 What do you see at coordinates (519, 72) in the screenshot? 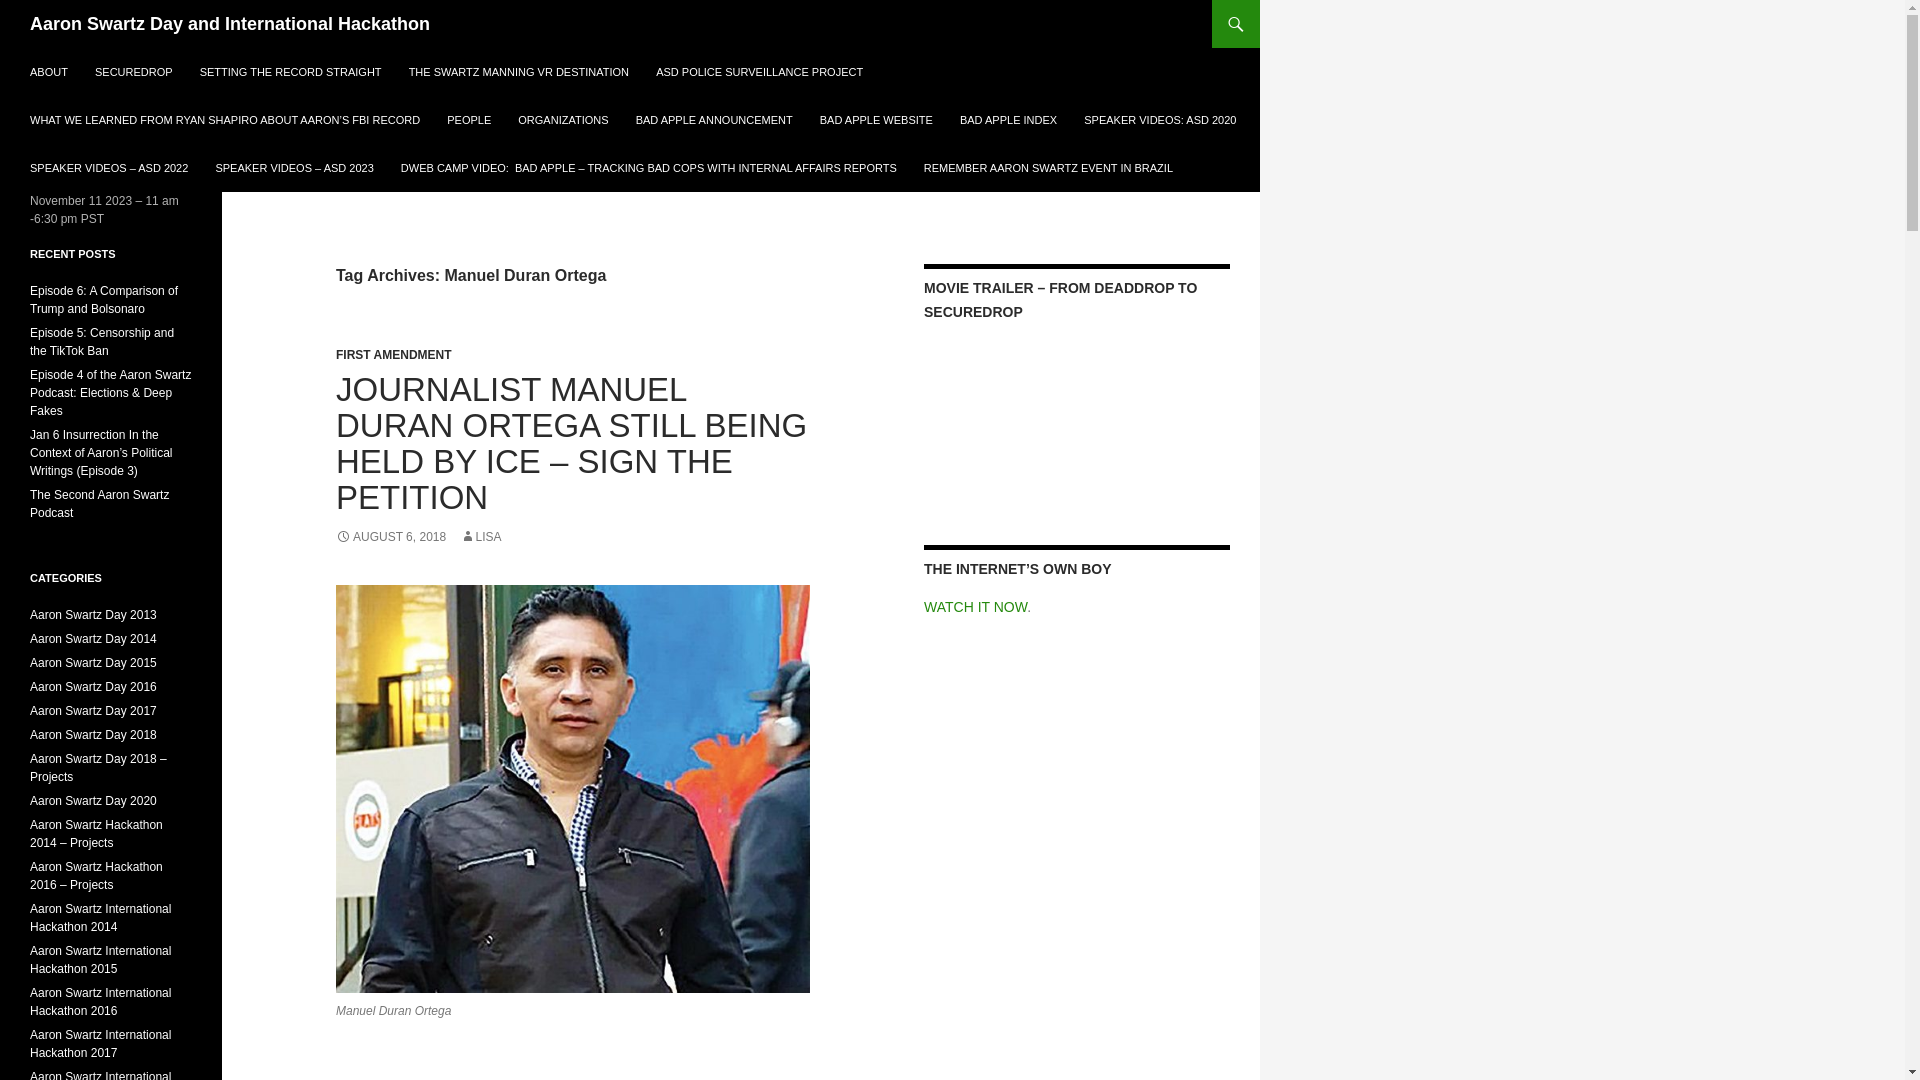
I see `THE SWARTZ MANNING VR DESTINATION` at bounding box center [519, 72].